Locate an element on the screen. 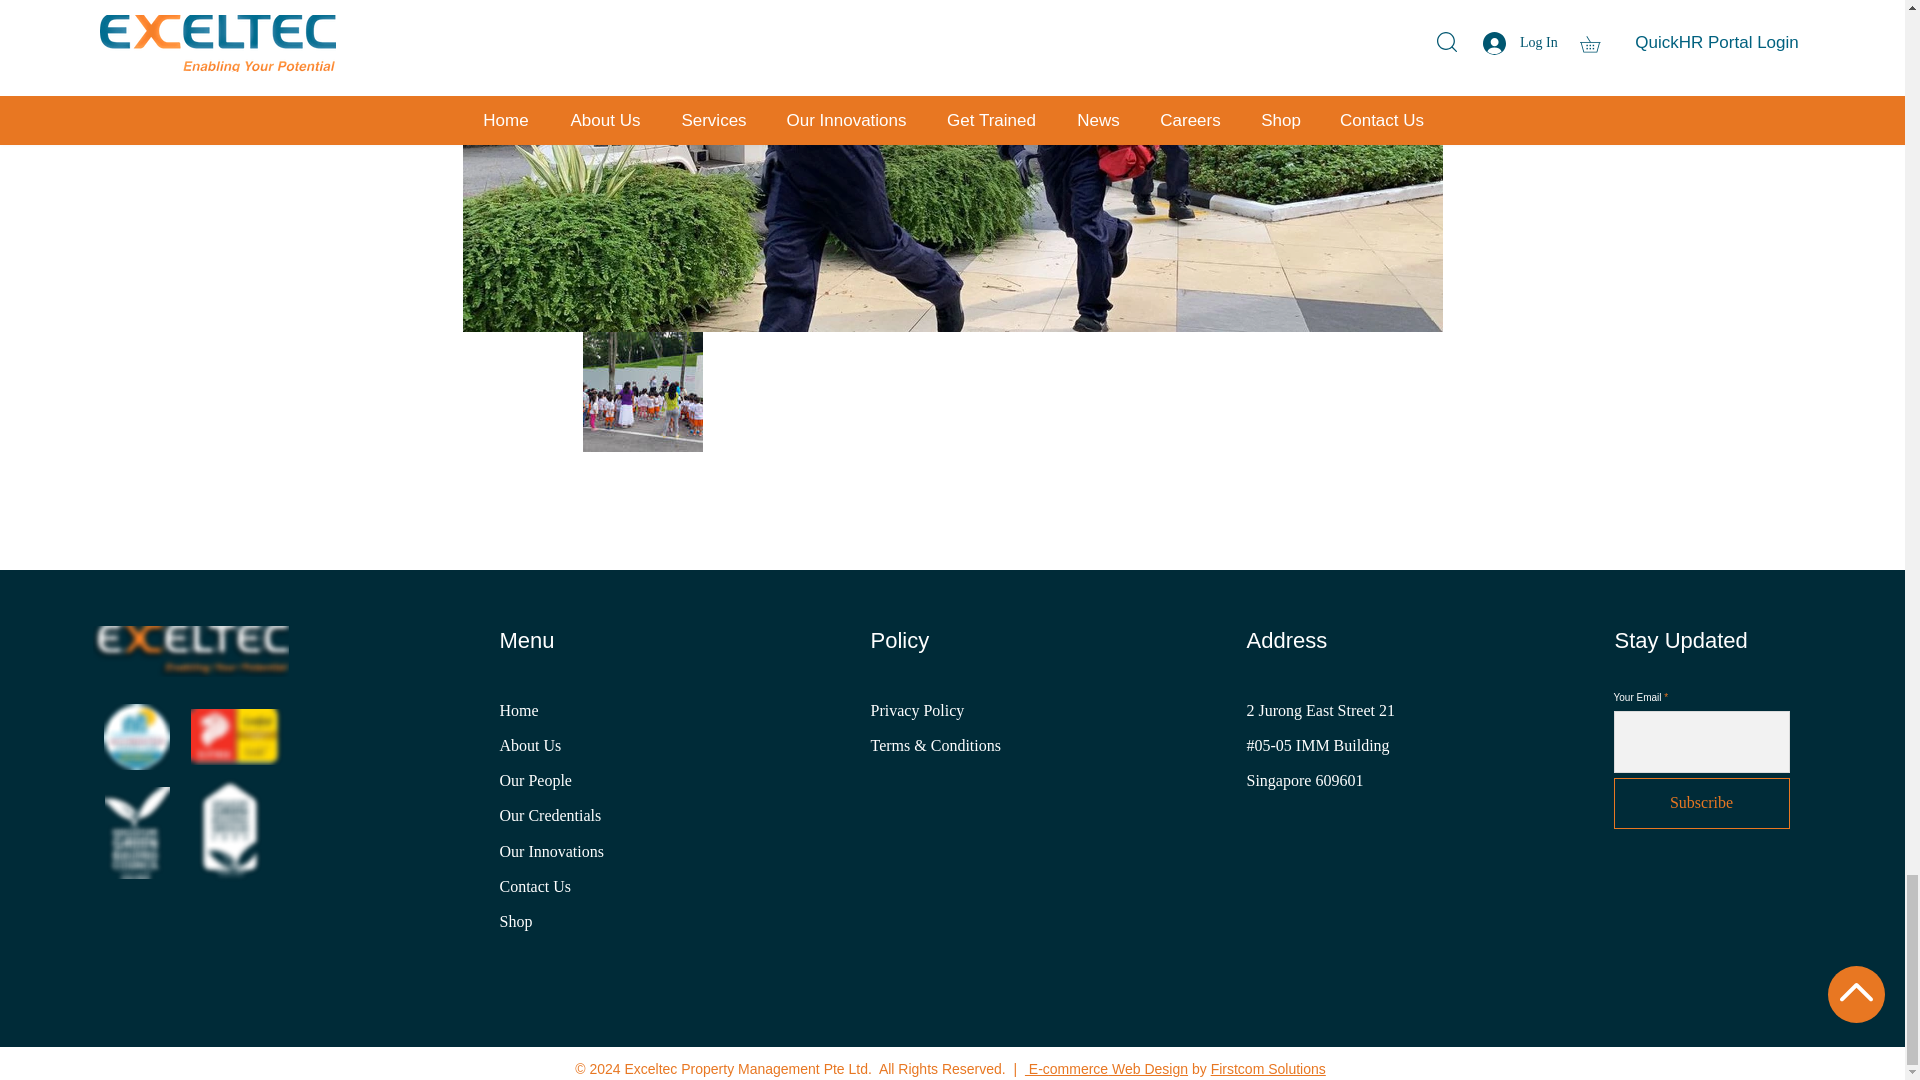 This screenshot has height=1080, width=1920. Home  is located at coordinates (521, 710).